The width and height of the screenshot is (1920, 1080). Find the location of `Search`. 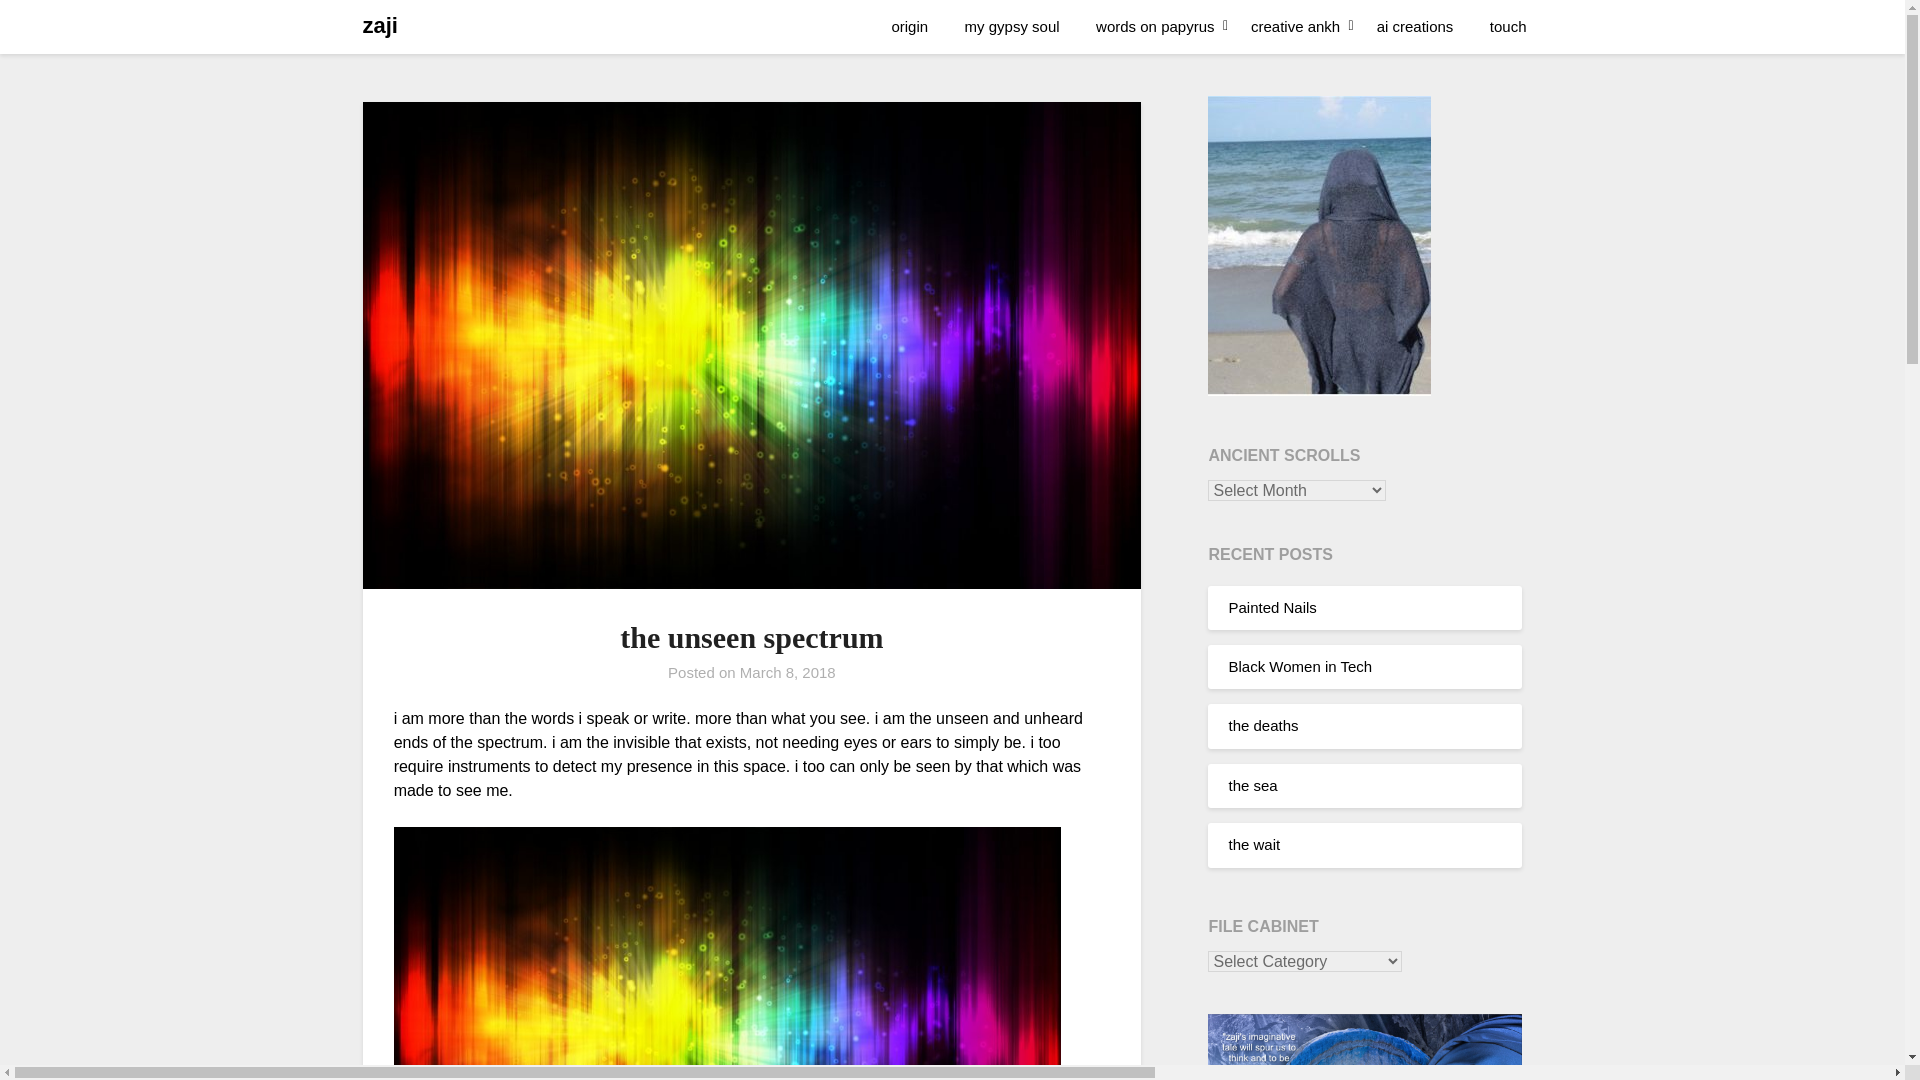

Search is located at coordinates (50, 29).